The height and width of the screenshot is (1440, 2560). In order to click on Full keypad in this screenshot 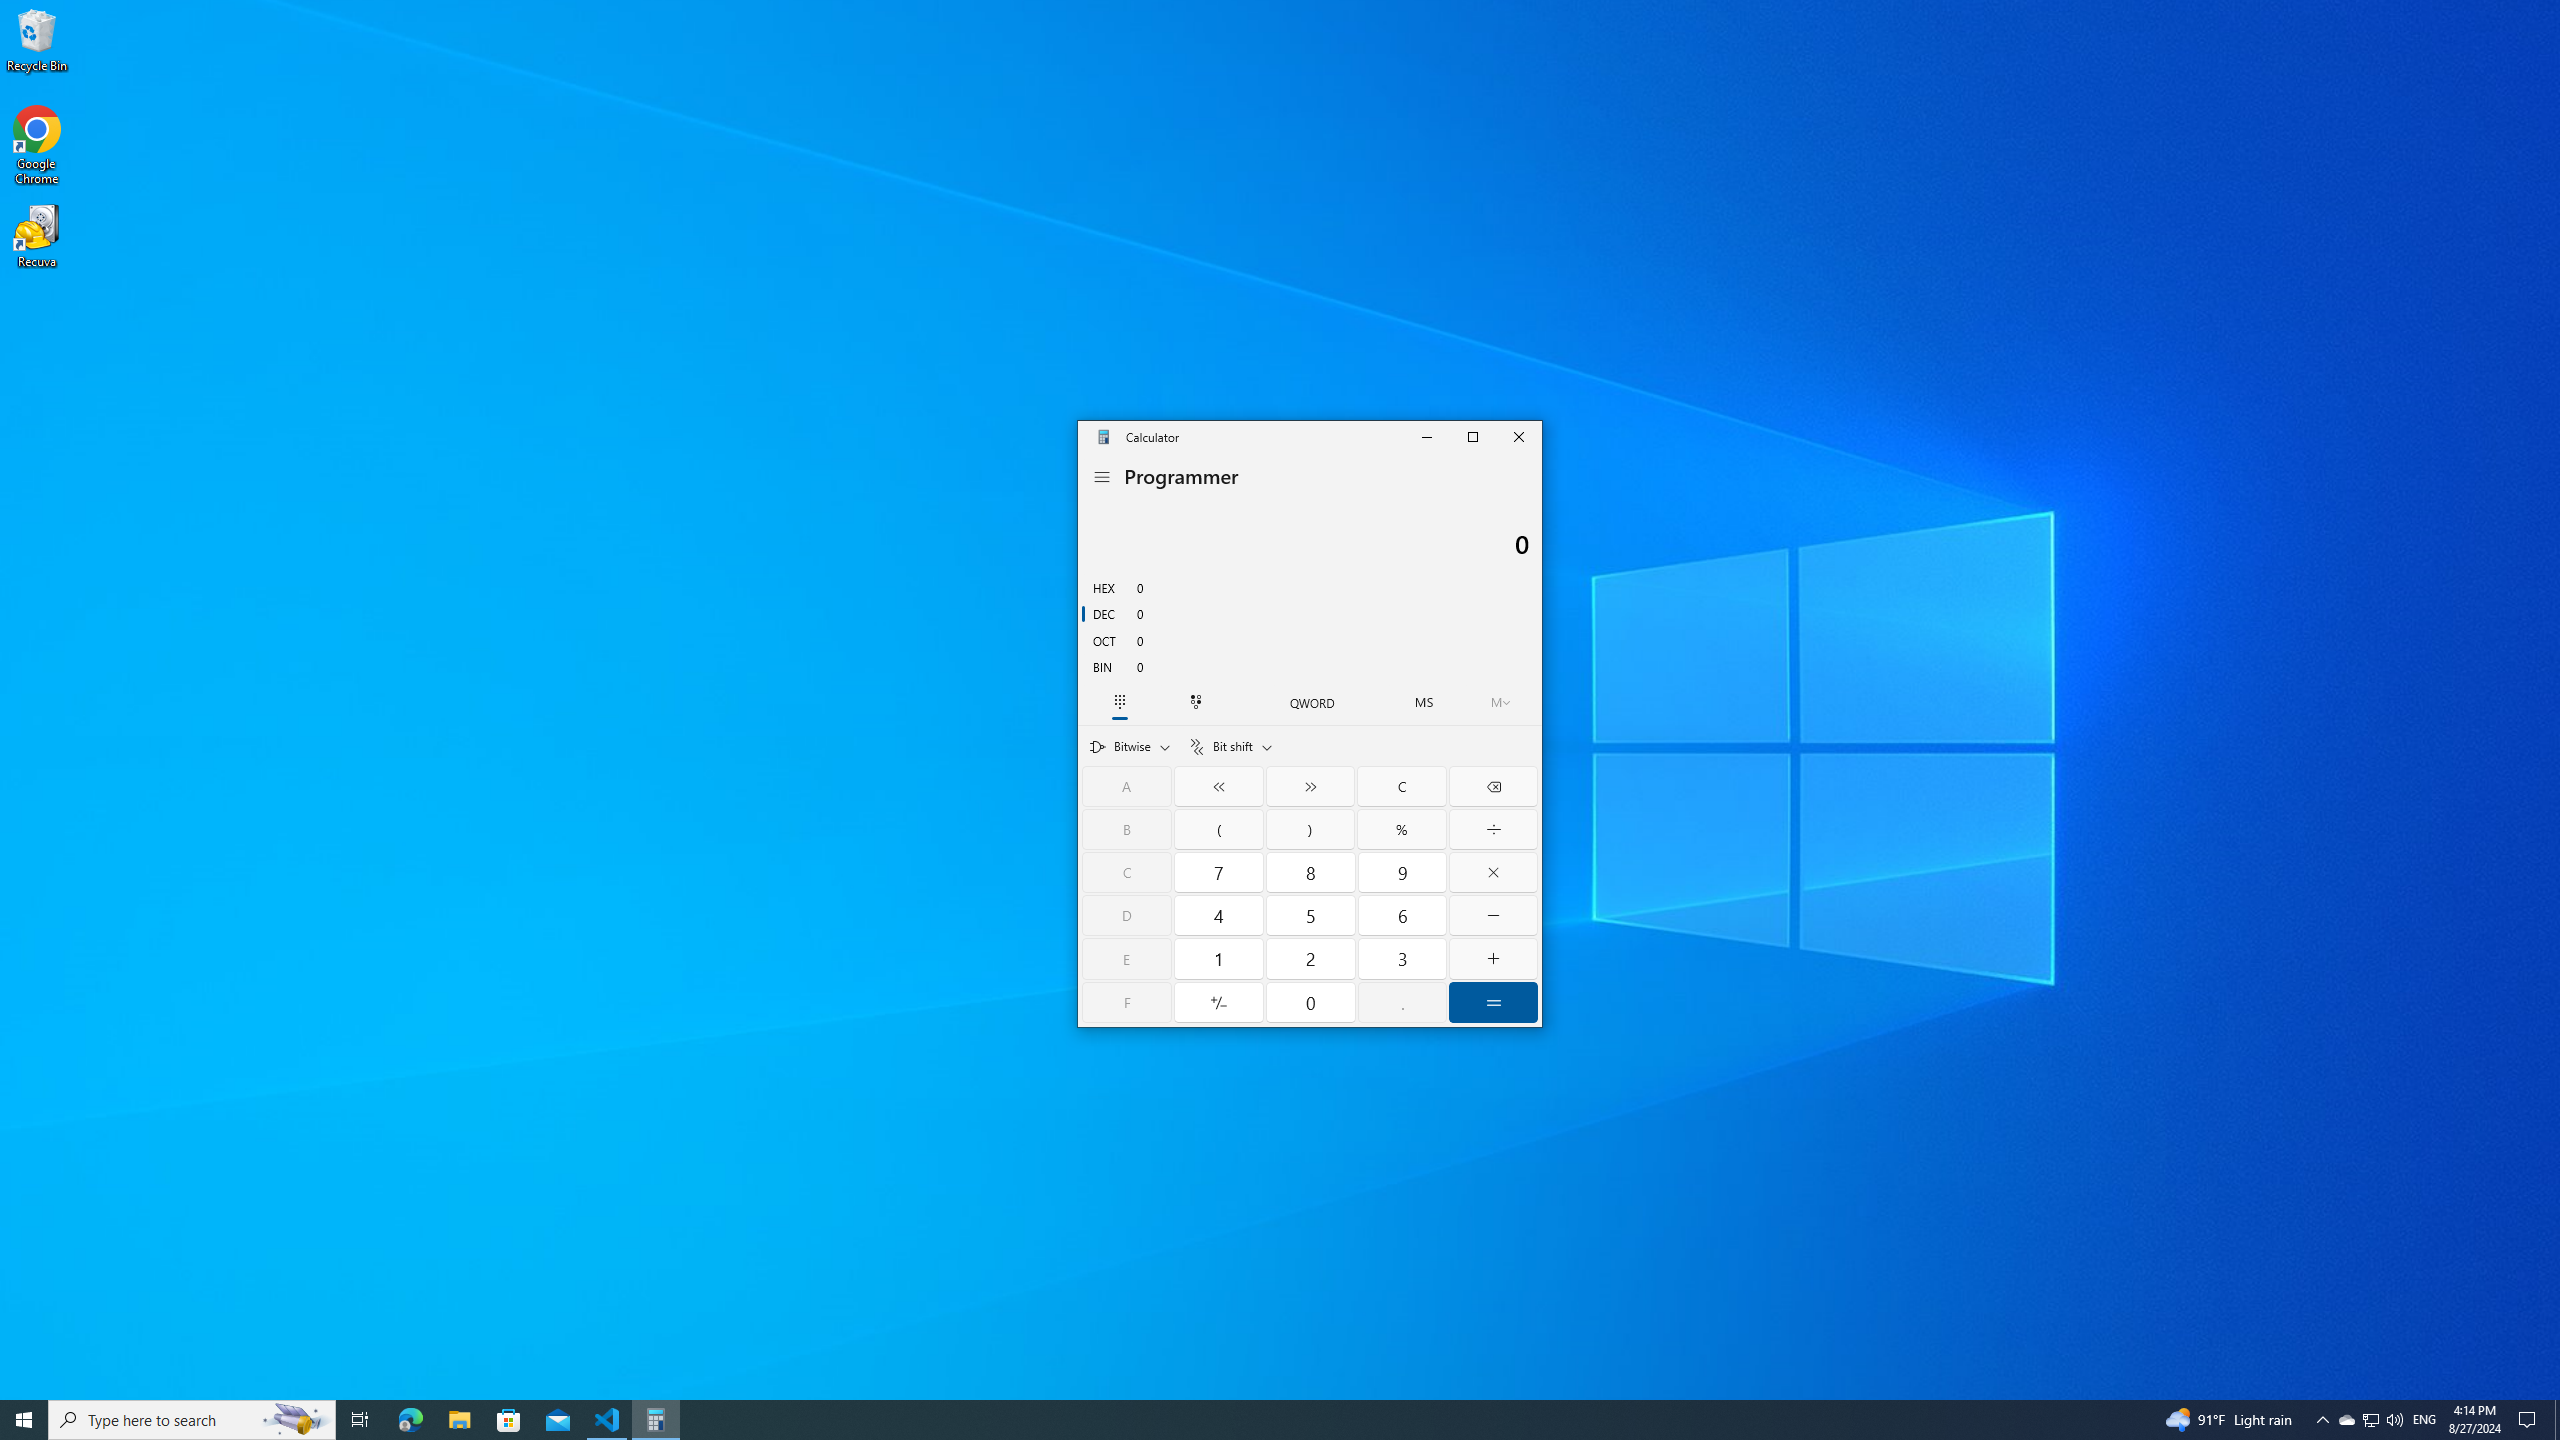, I will do `click(1120, 702)`.